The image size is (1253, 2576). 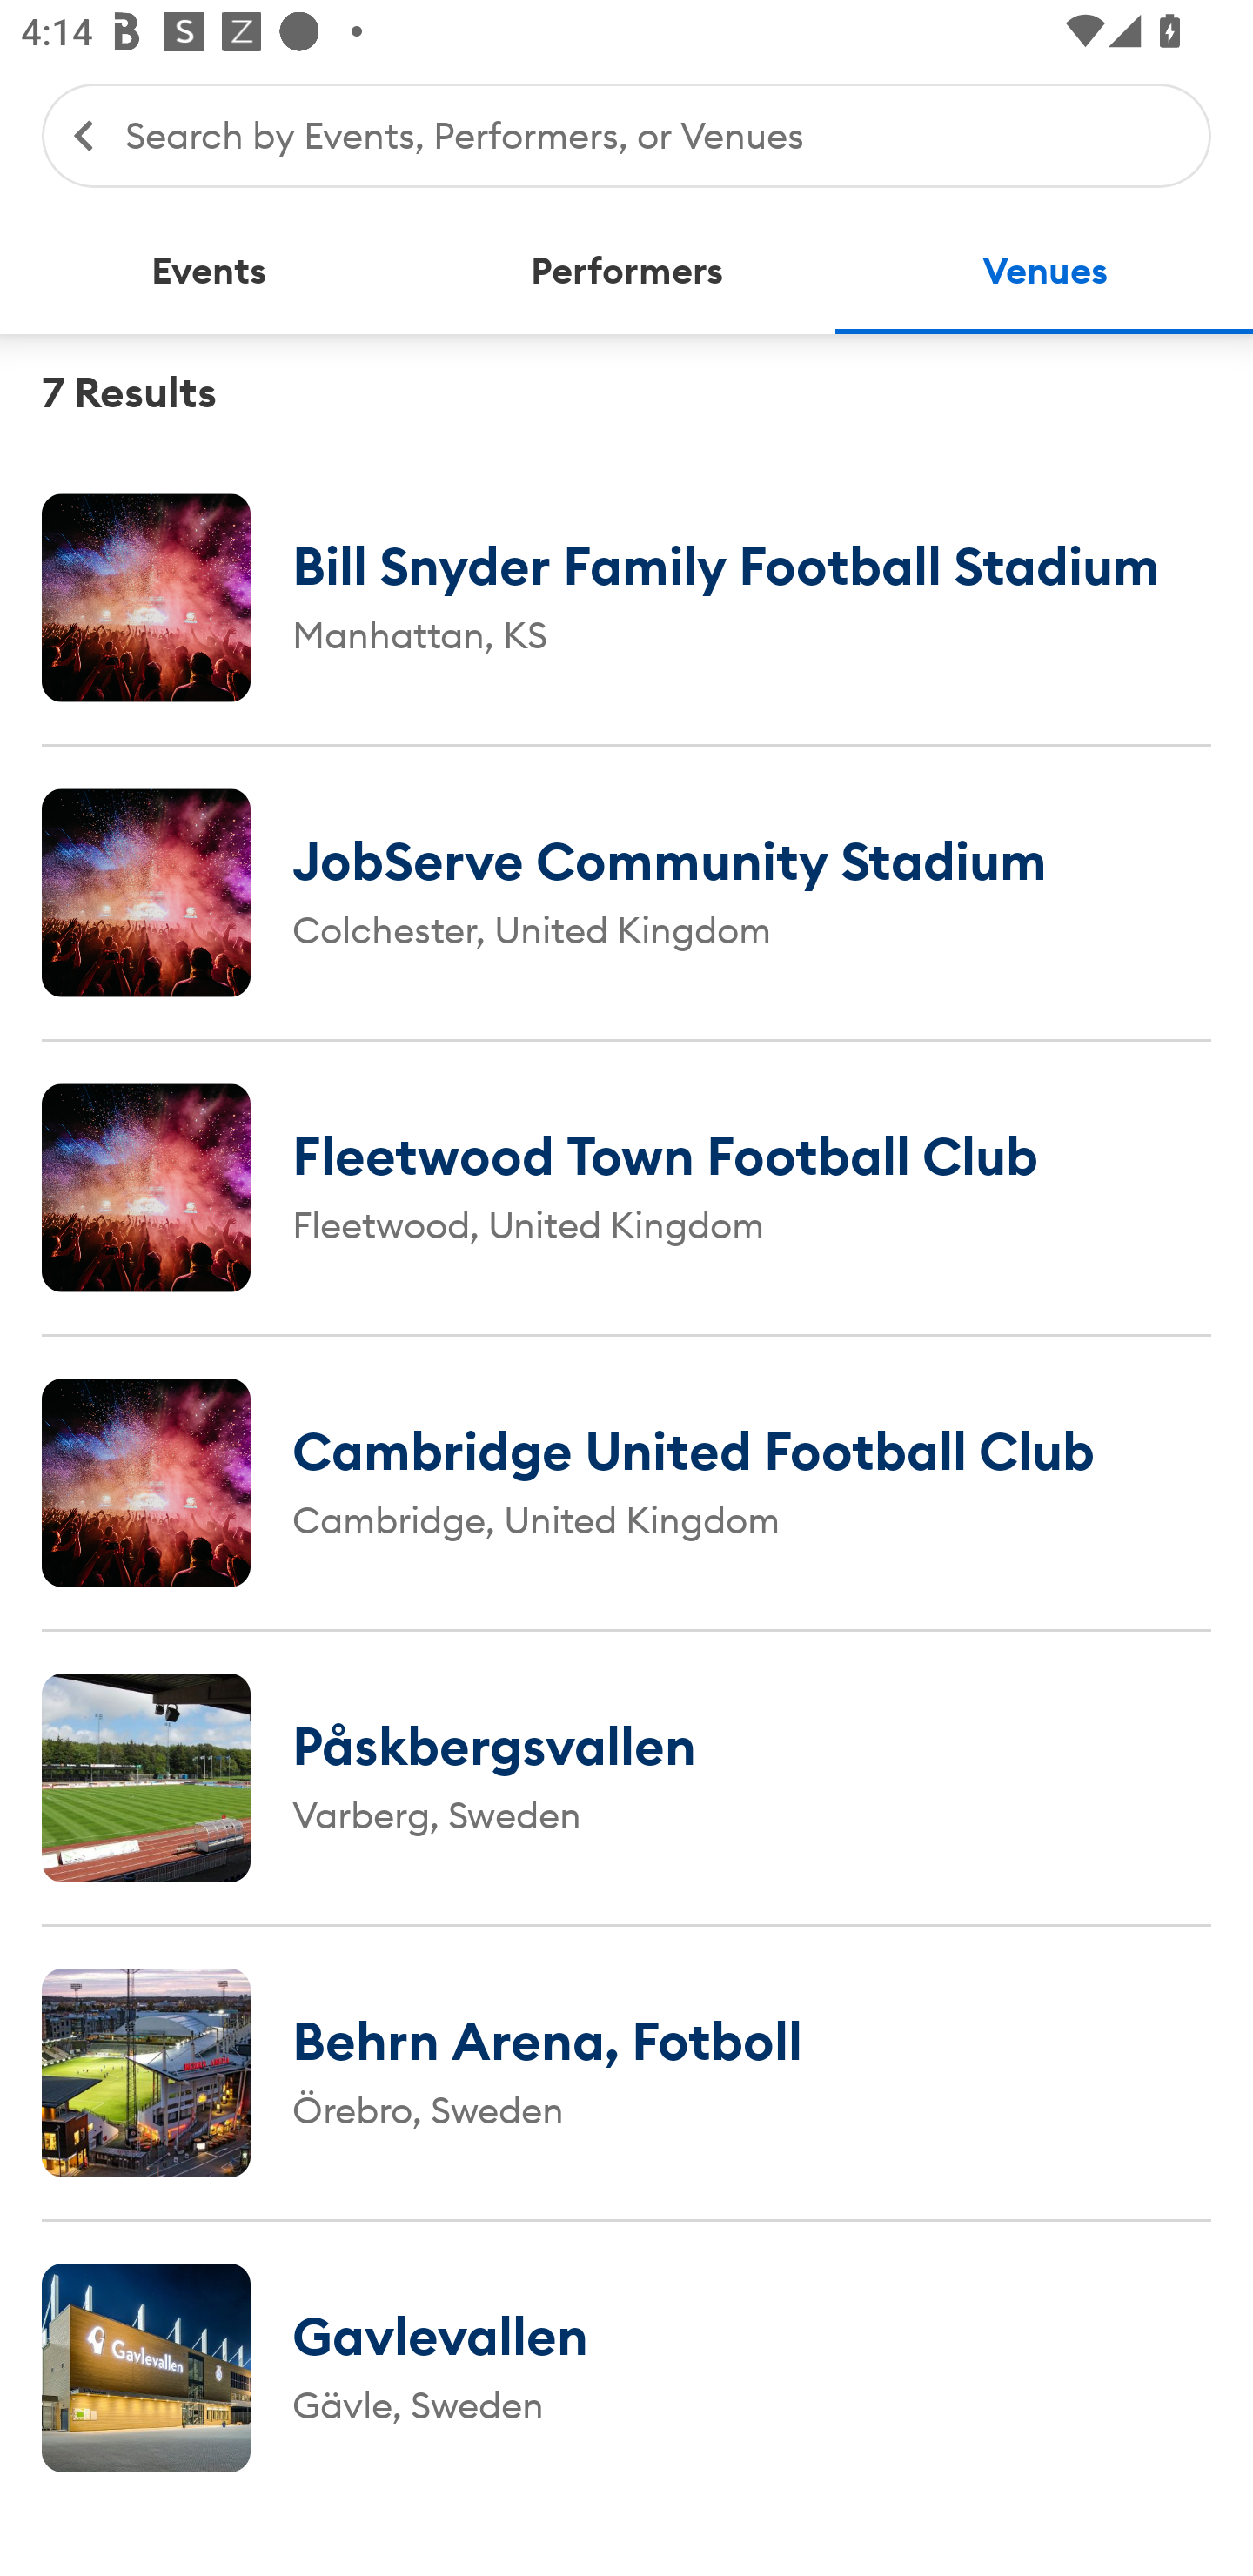 What do you see at coordinates (209, 272) in the screenshot?
I see `Events` at bounding box center [209, 272].